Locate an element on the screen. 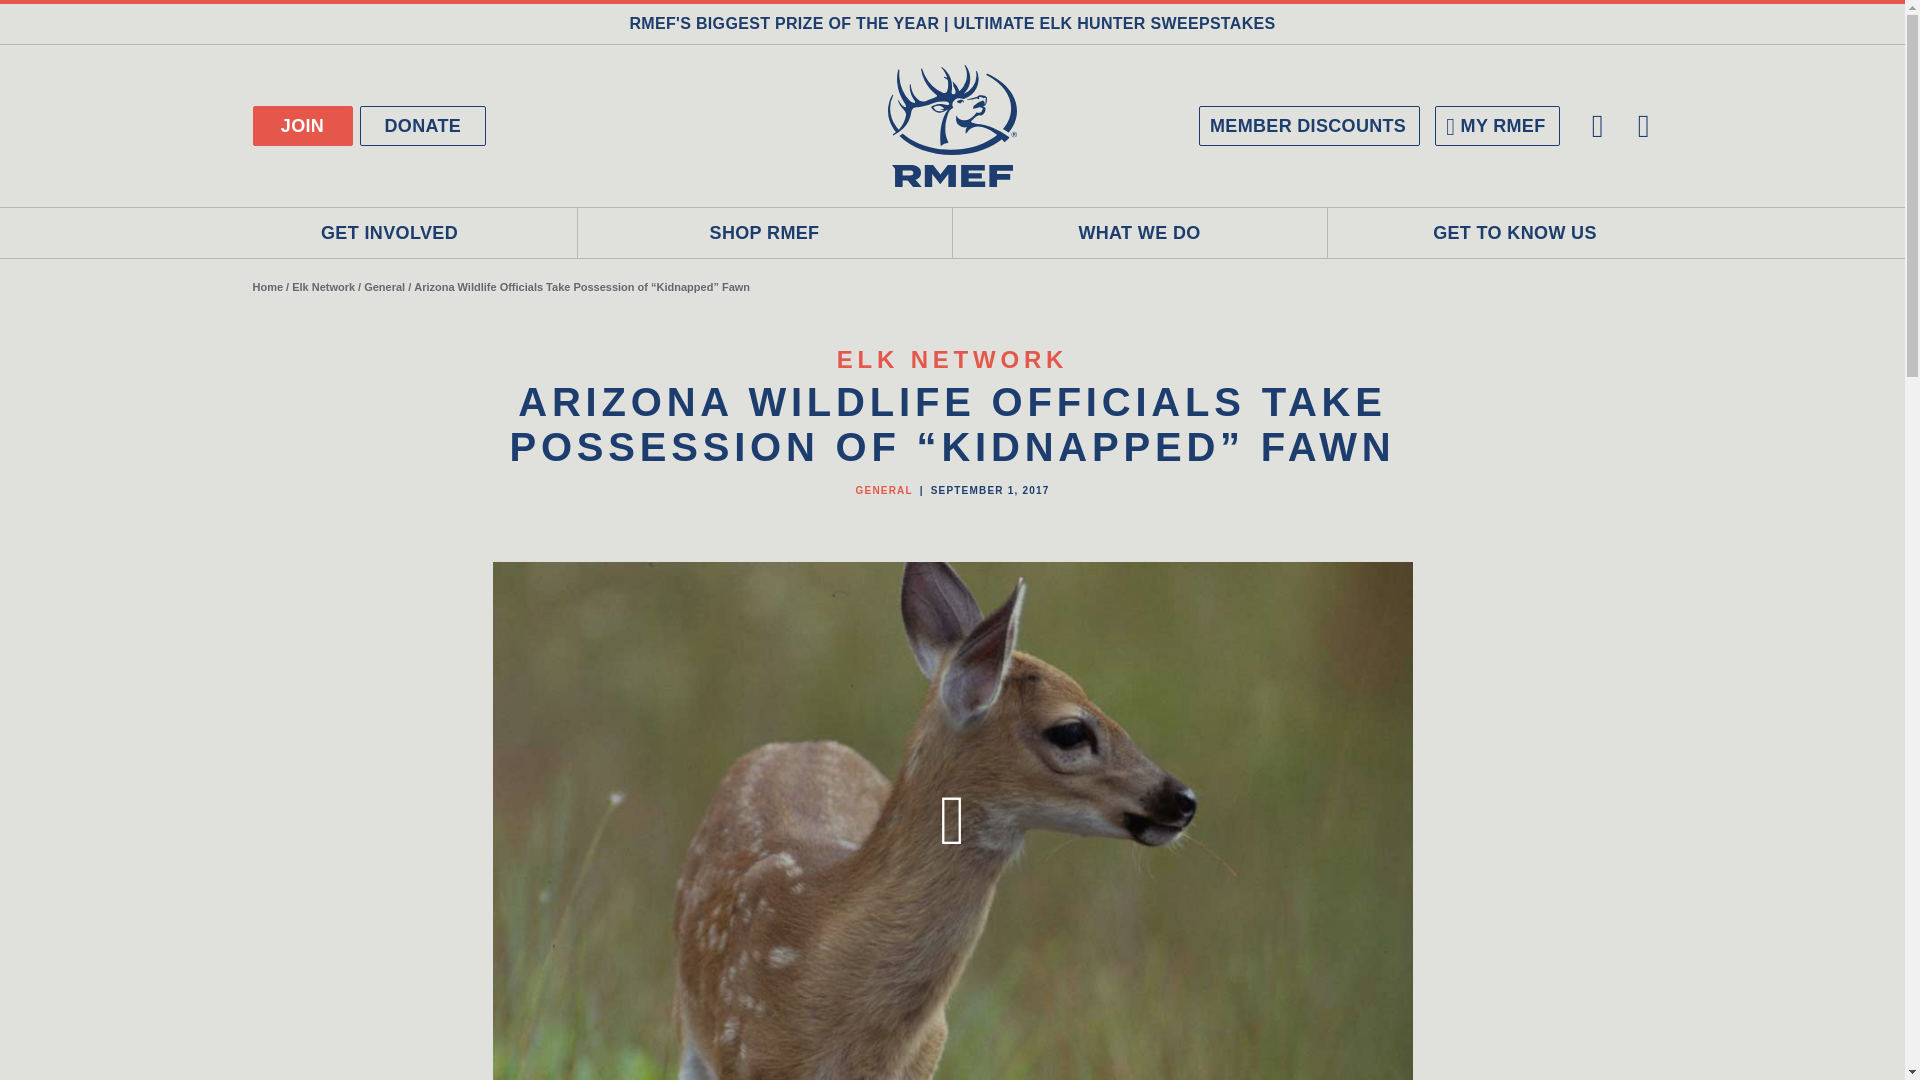 The width and height of the screenshot is (1920, 1080). JOIN is located at coordinates (301, 125).